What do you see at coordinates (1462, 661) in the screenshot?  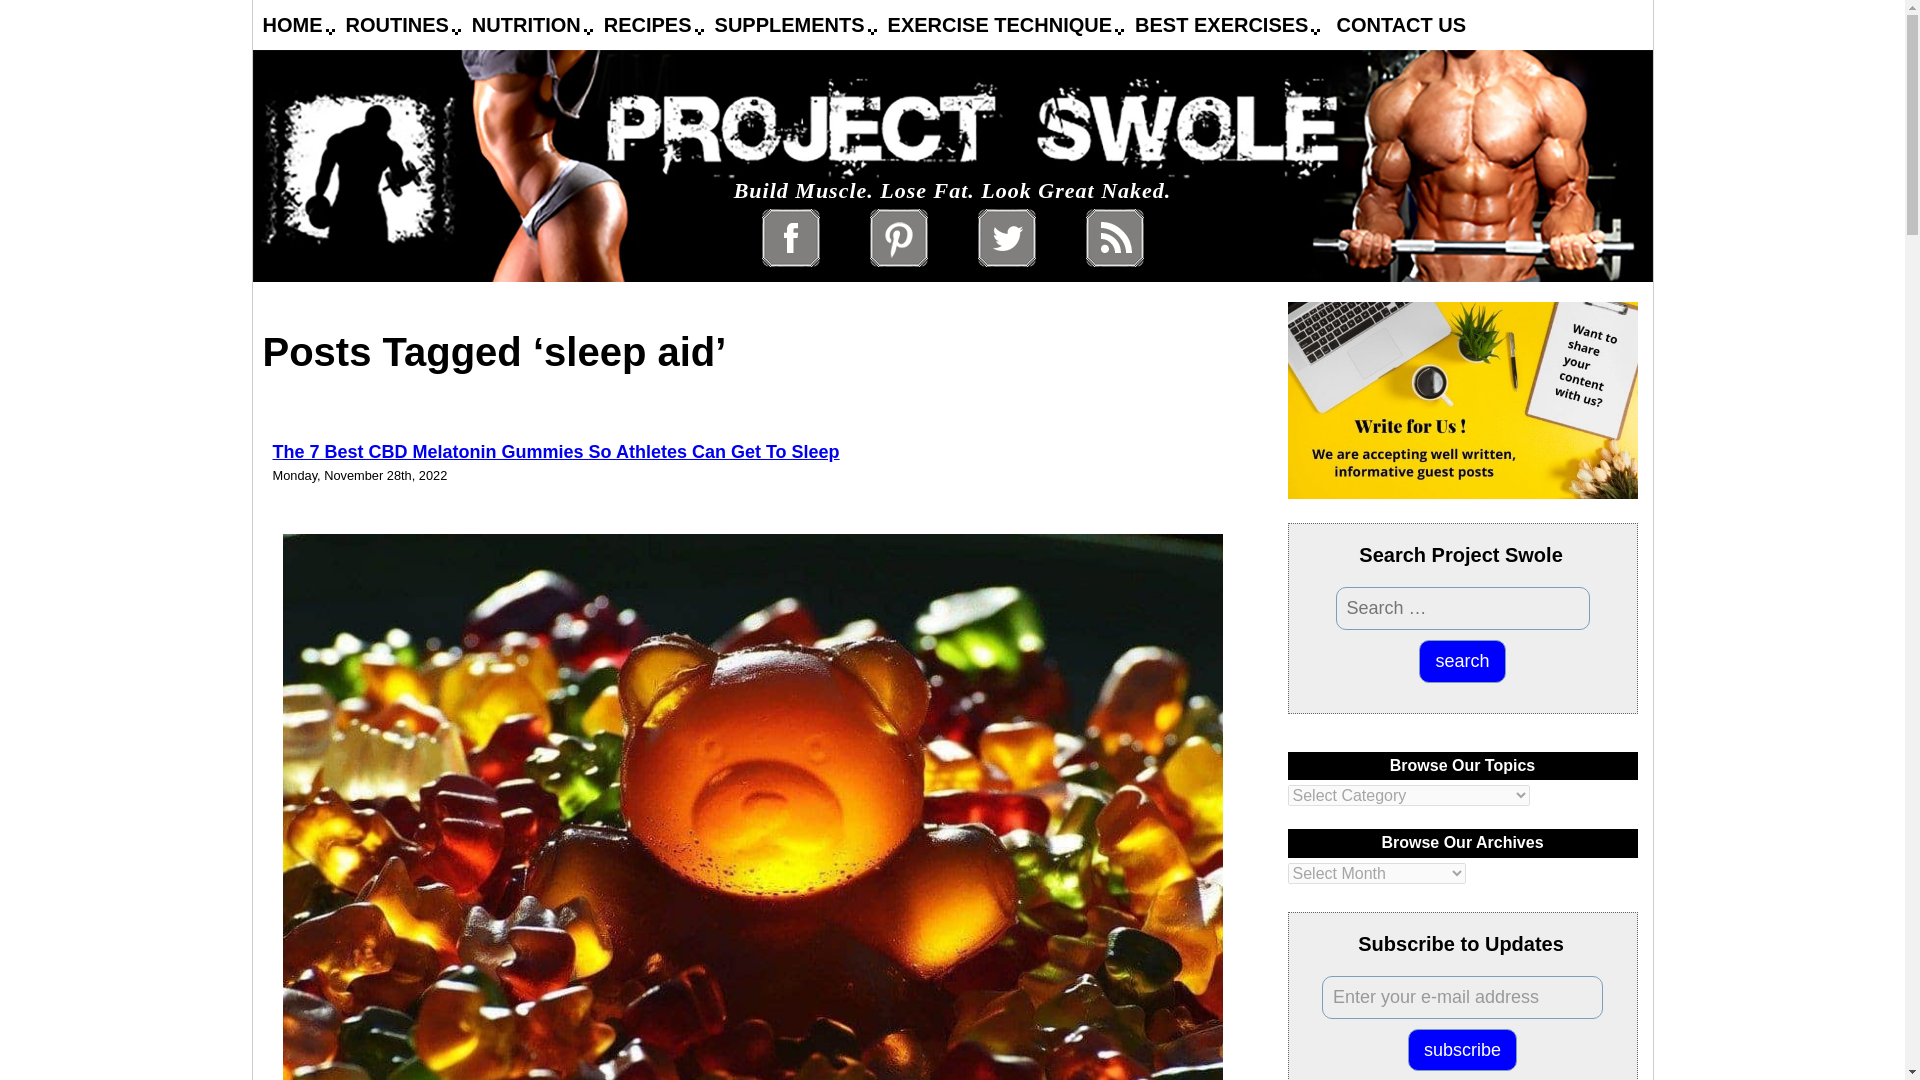 I see `Search` at bounding box center [1462, 661].